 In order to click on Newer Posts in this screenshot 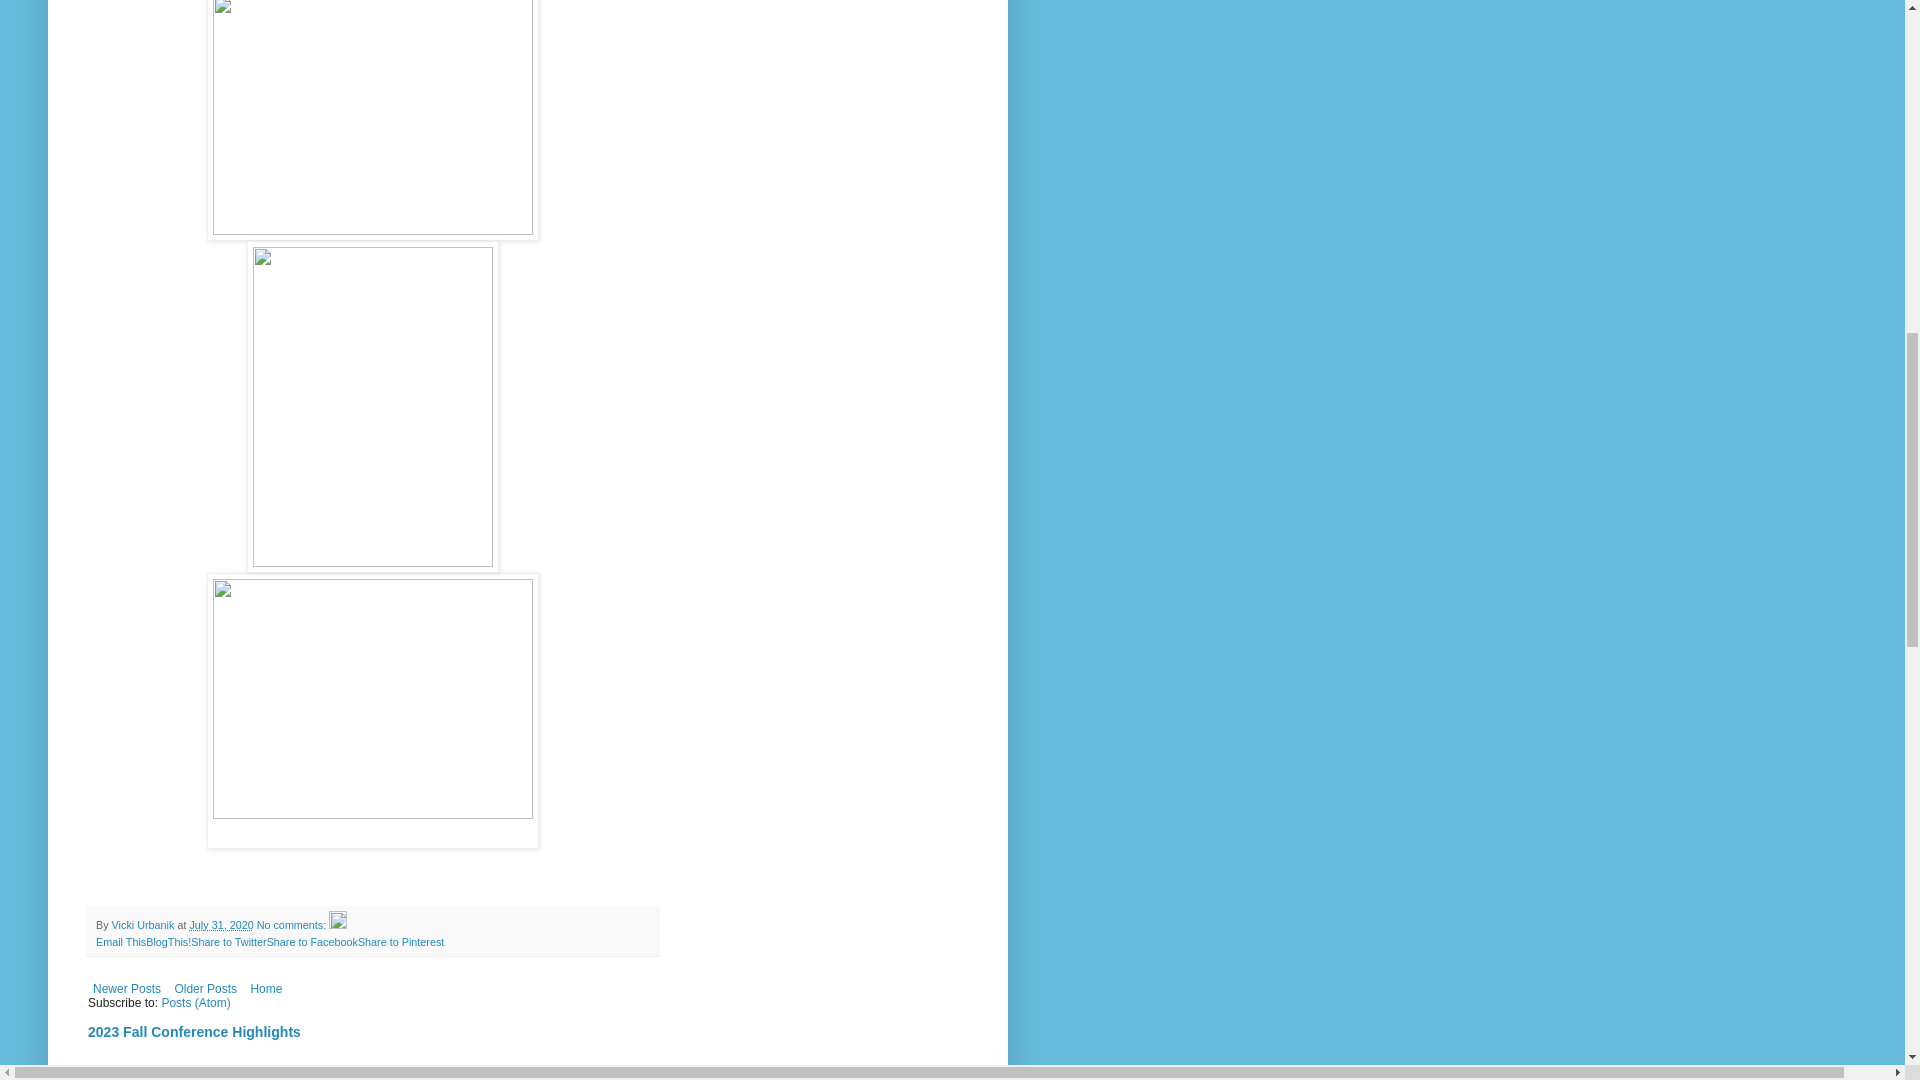, I will do `click(126, 989)`.